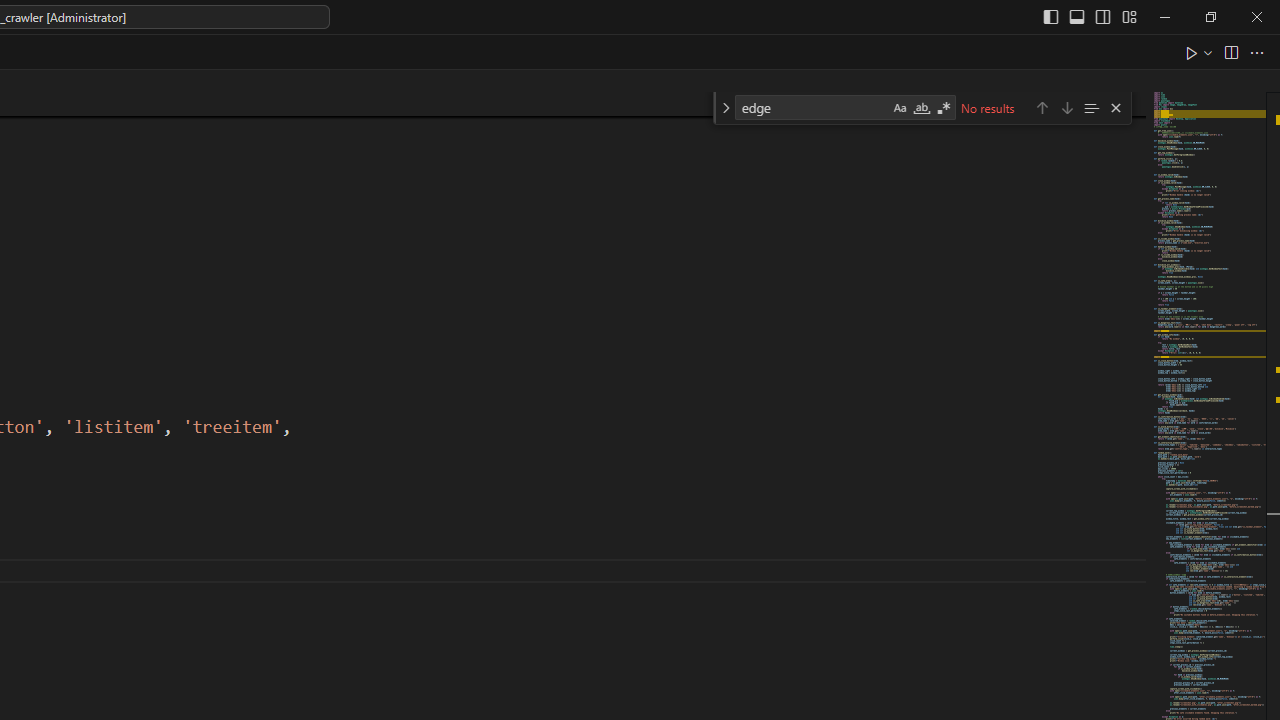 The image size is (1280, 720). What do you see at coordinates (944, 108) in the screenshot?
I see `Use Regular Expression (Alt+R)` at bounding box center [944, 108].